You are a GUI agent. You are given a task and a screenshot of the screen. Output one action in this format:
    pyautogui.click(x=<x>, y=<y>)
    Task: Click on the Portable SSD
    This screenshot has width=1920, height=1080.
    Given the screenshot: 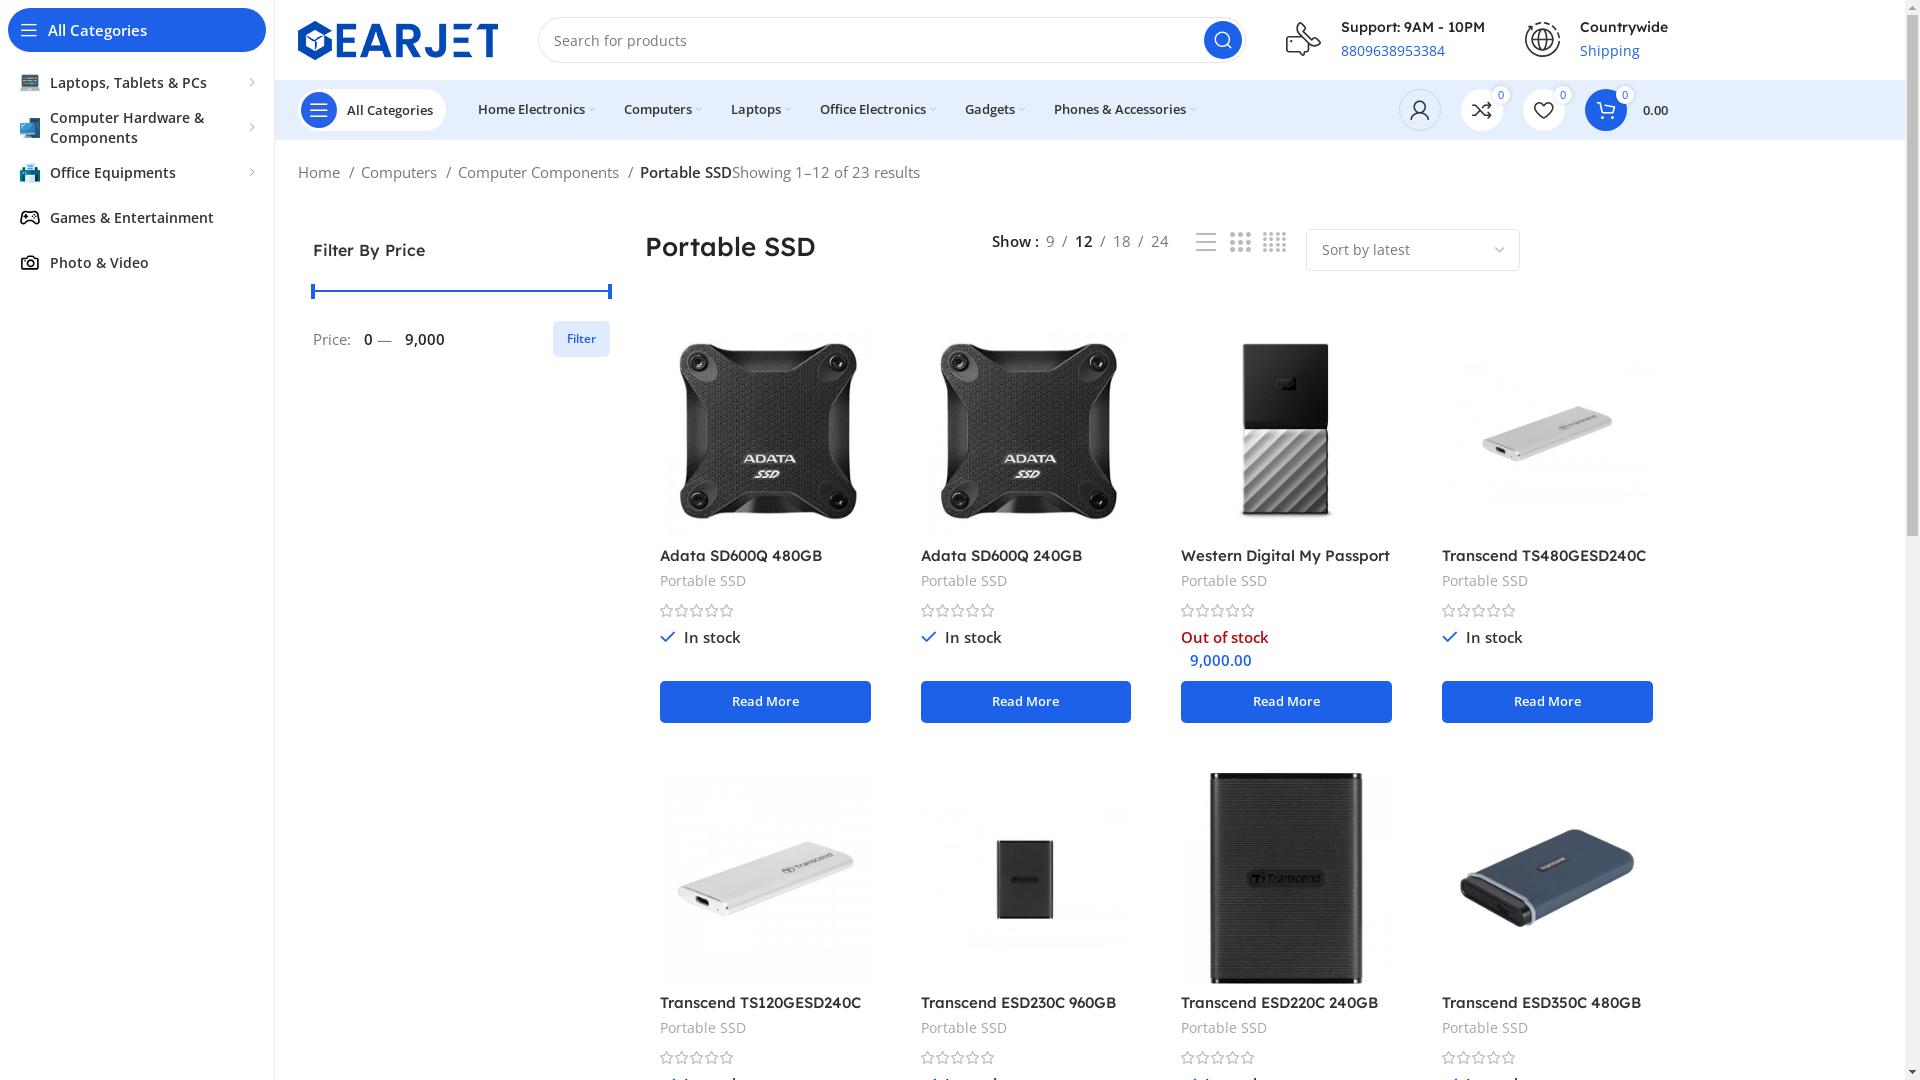 What is the action you would take?
    pyautogui.click(x=1224, y=1028)
    